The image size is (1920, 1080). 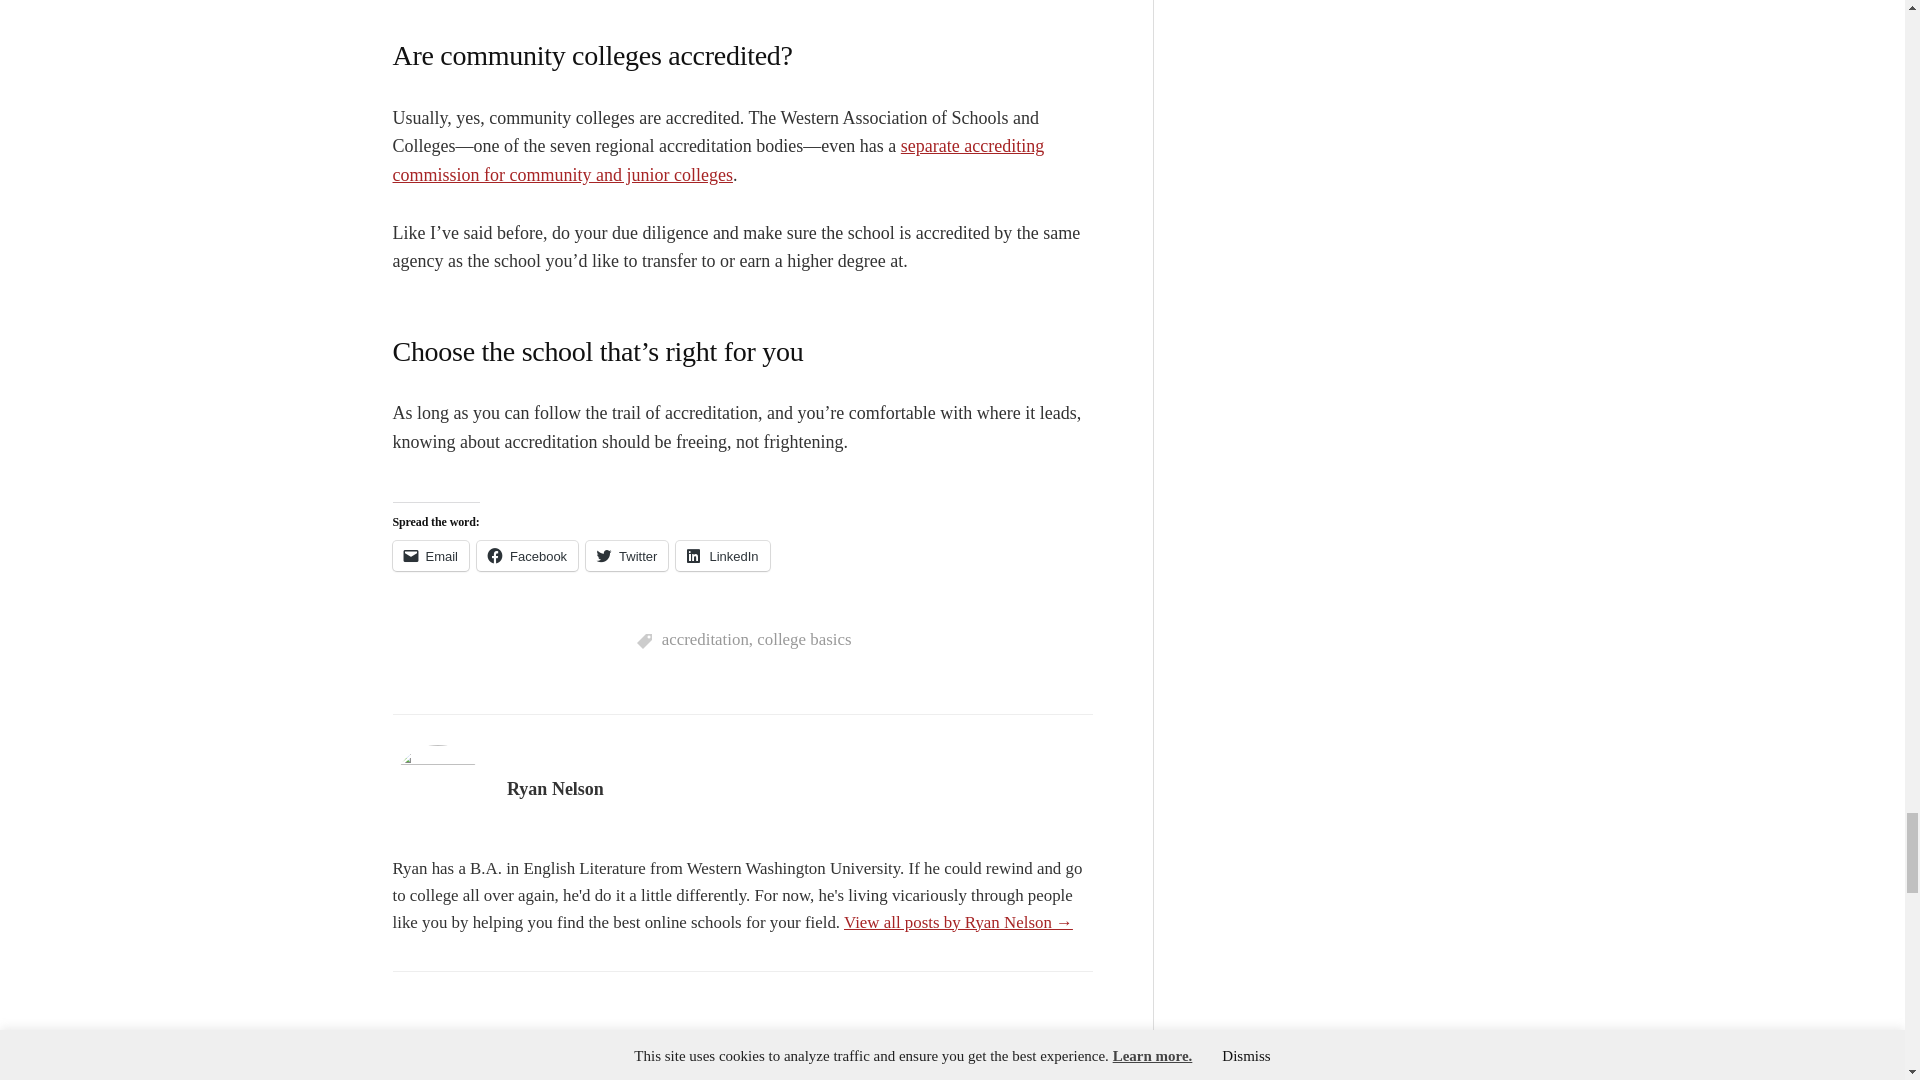 What do you see at coordinates (526, 556) in the screenshot?
I see `Click to share on Facebook` at bounding box center [526, 556].